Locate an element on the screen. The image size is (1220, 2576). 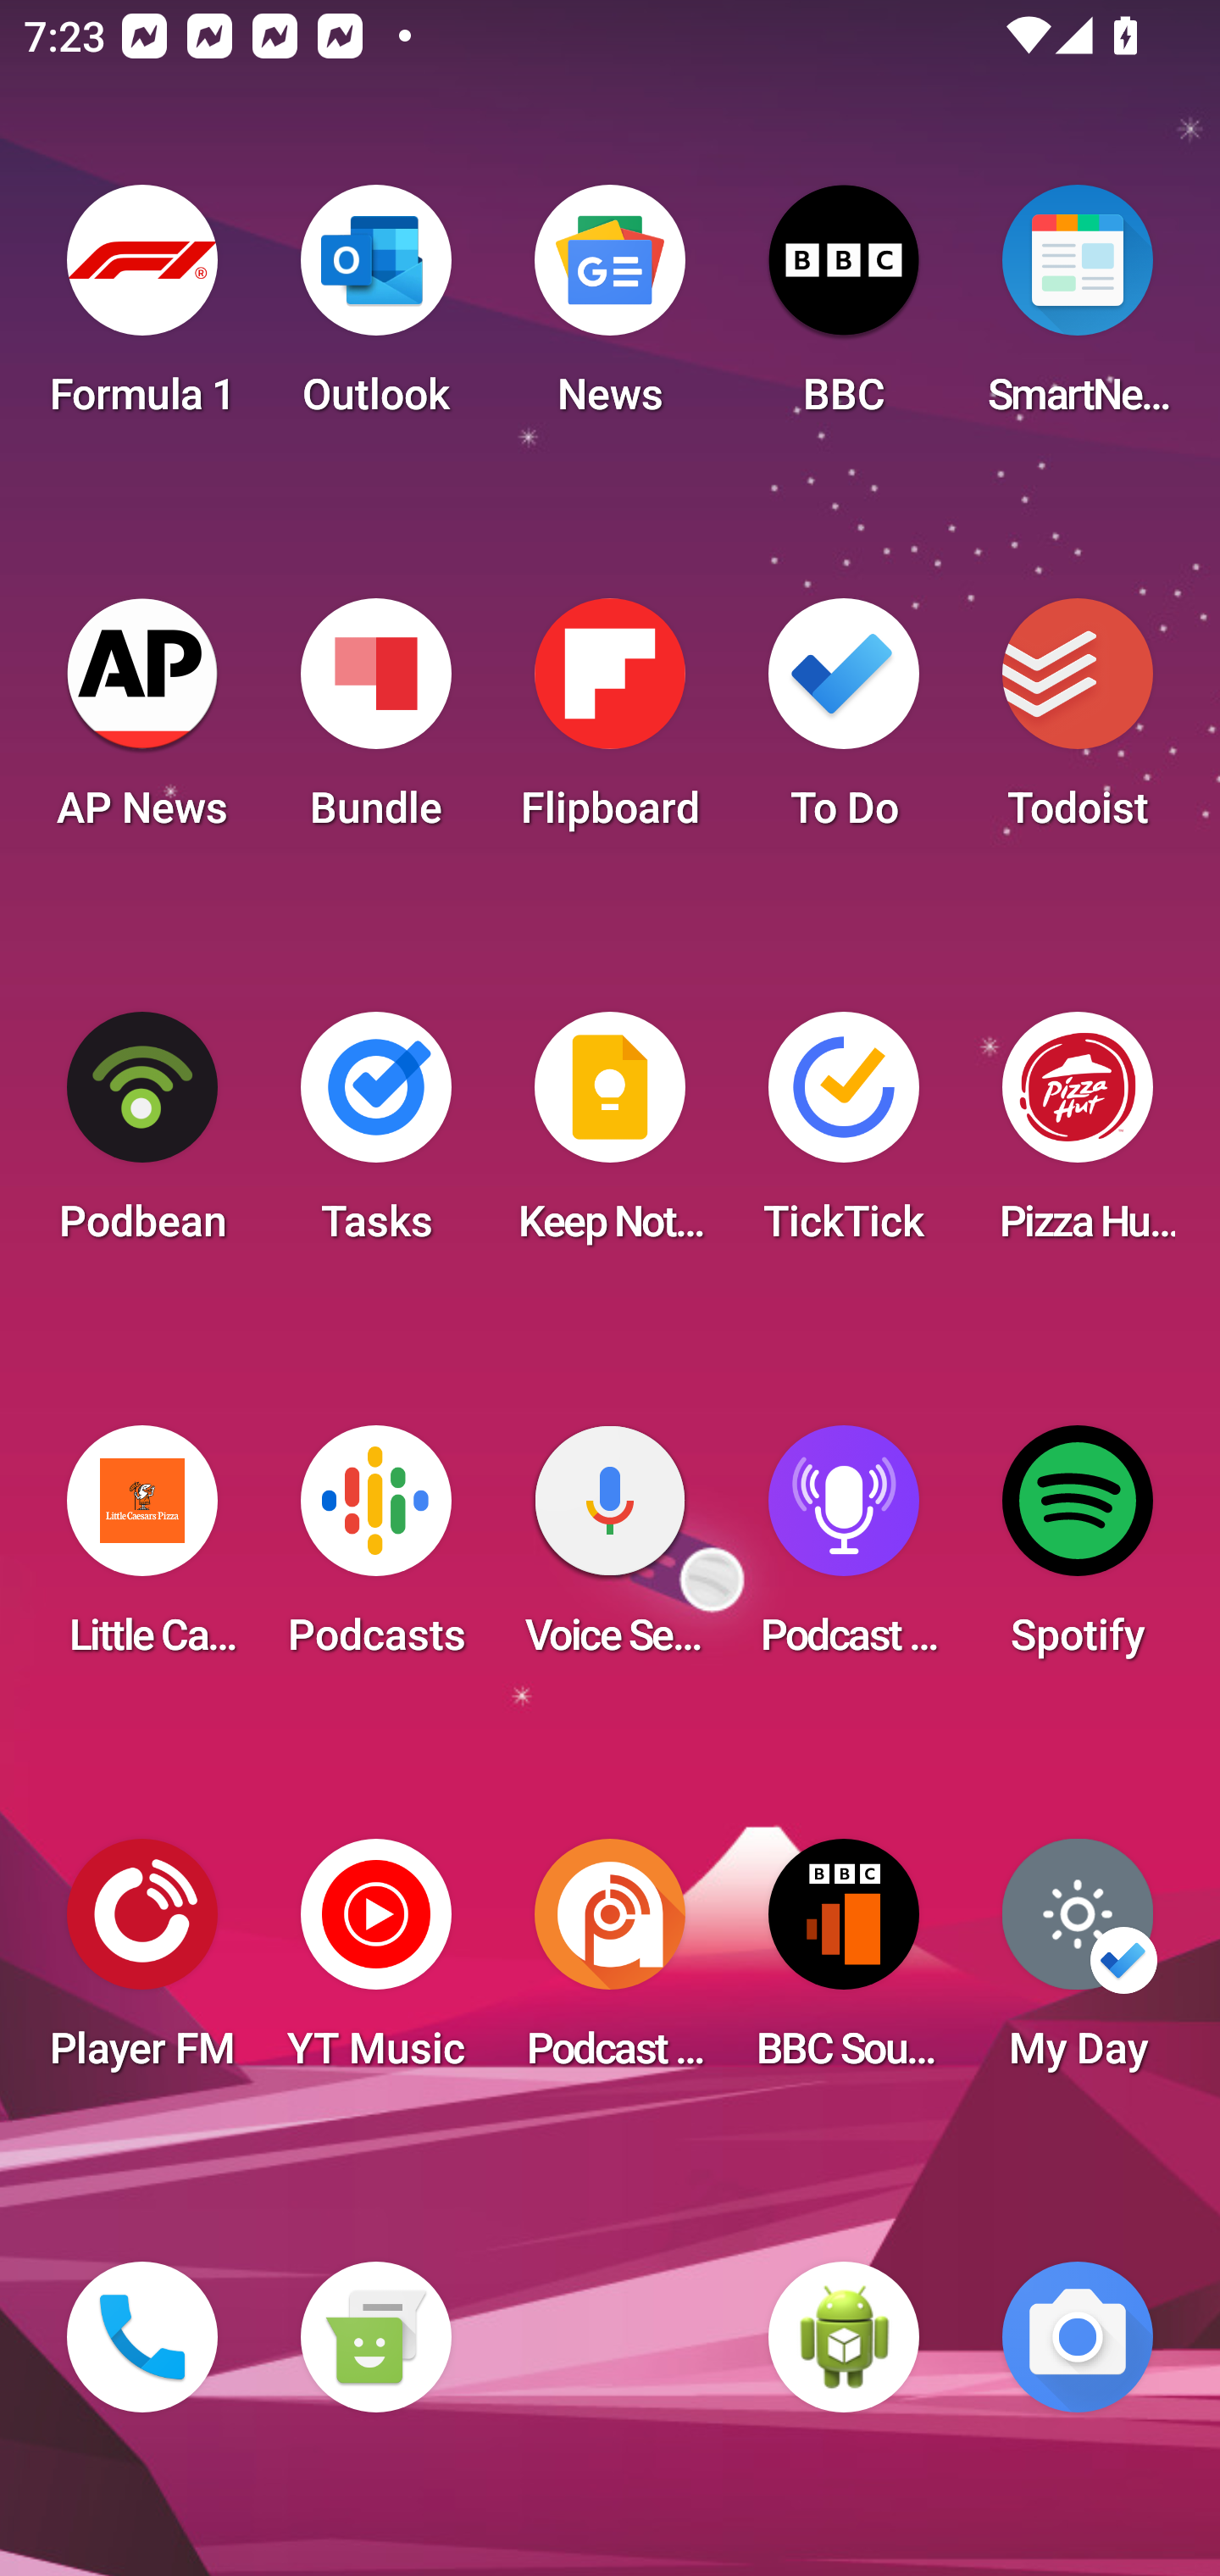
AP News is located at coordinates (142, 724).